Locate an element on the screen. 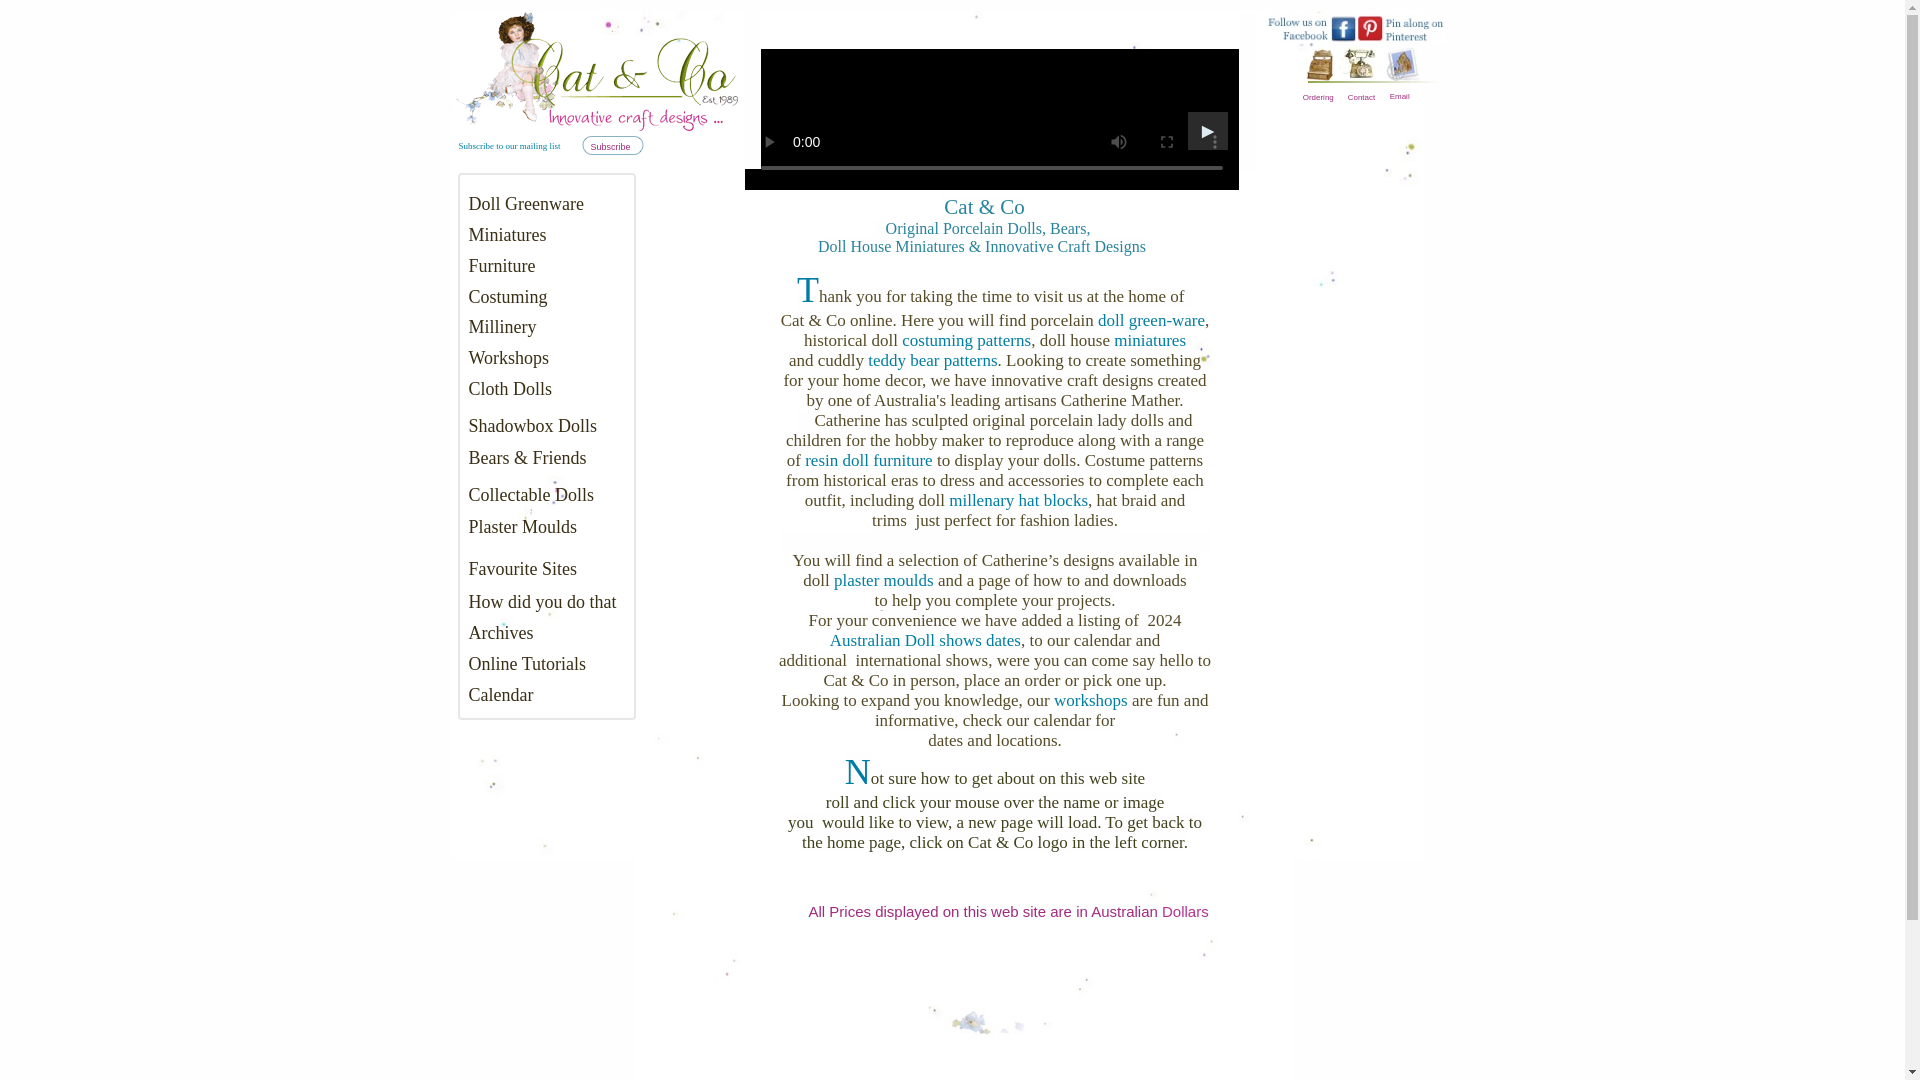 The height and width of the screenshot is (1080, 1920). costuming patterns is located at coordinates (966, 340).